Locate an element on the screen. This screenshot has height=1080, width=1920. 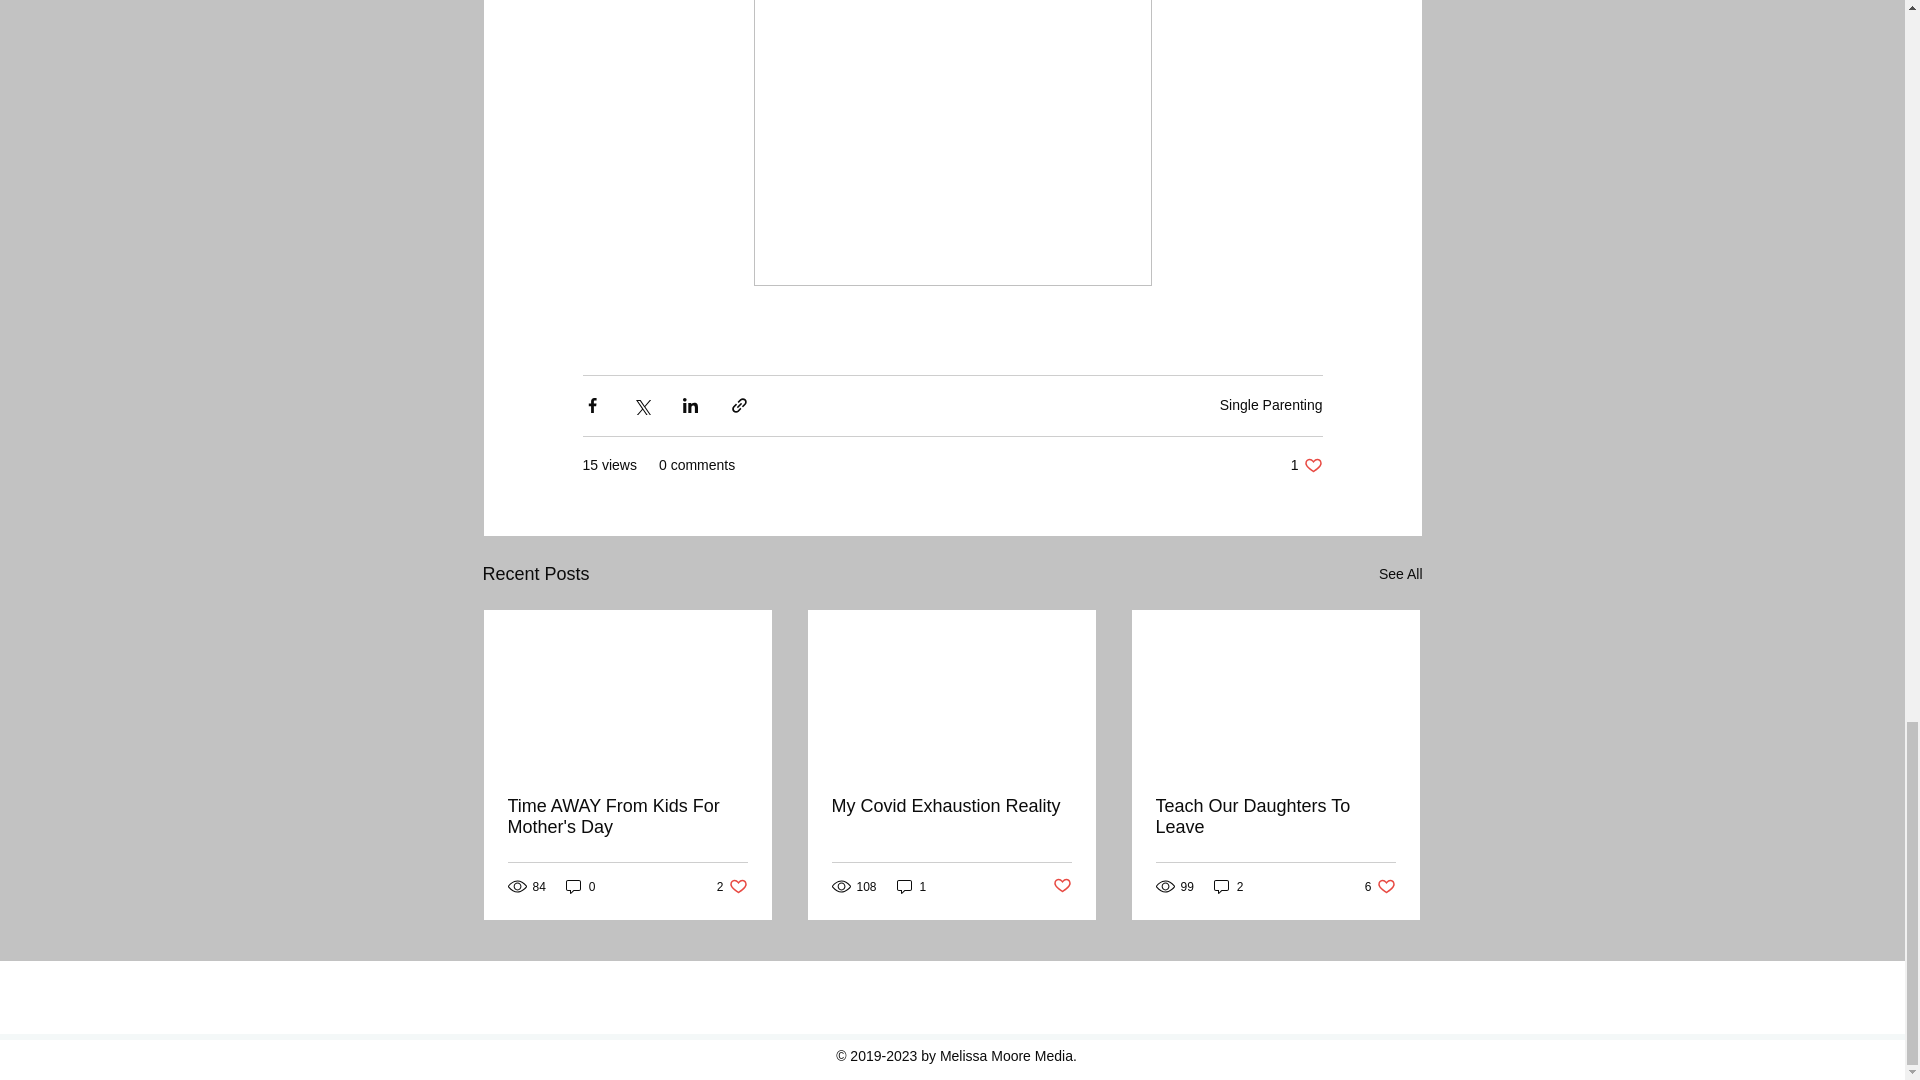
0 is located at coordinates (1380, 886).